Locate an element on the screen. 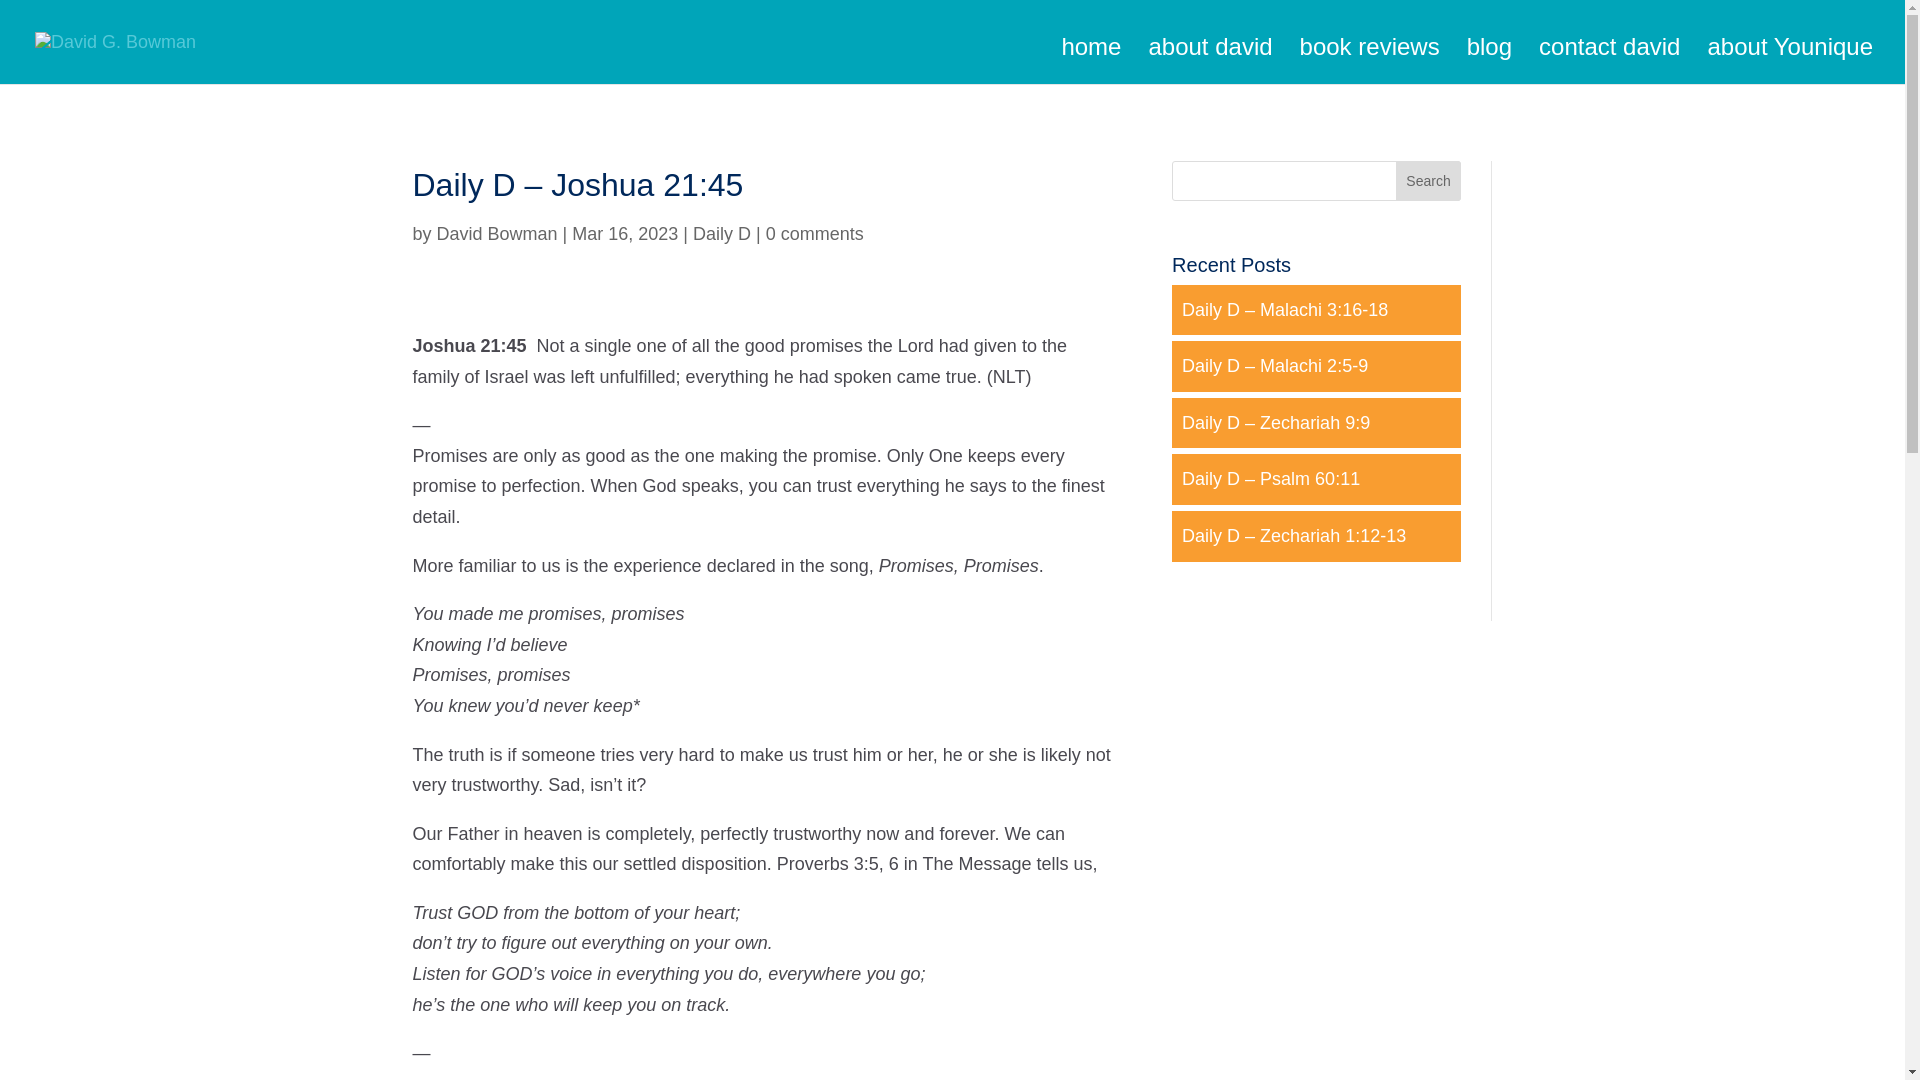 Image resolution: width=1920 pixels, height=1080 pixels. David Bowman is located at coordinates (498, 234).